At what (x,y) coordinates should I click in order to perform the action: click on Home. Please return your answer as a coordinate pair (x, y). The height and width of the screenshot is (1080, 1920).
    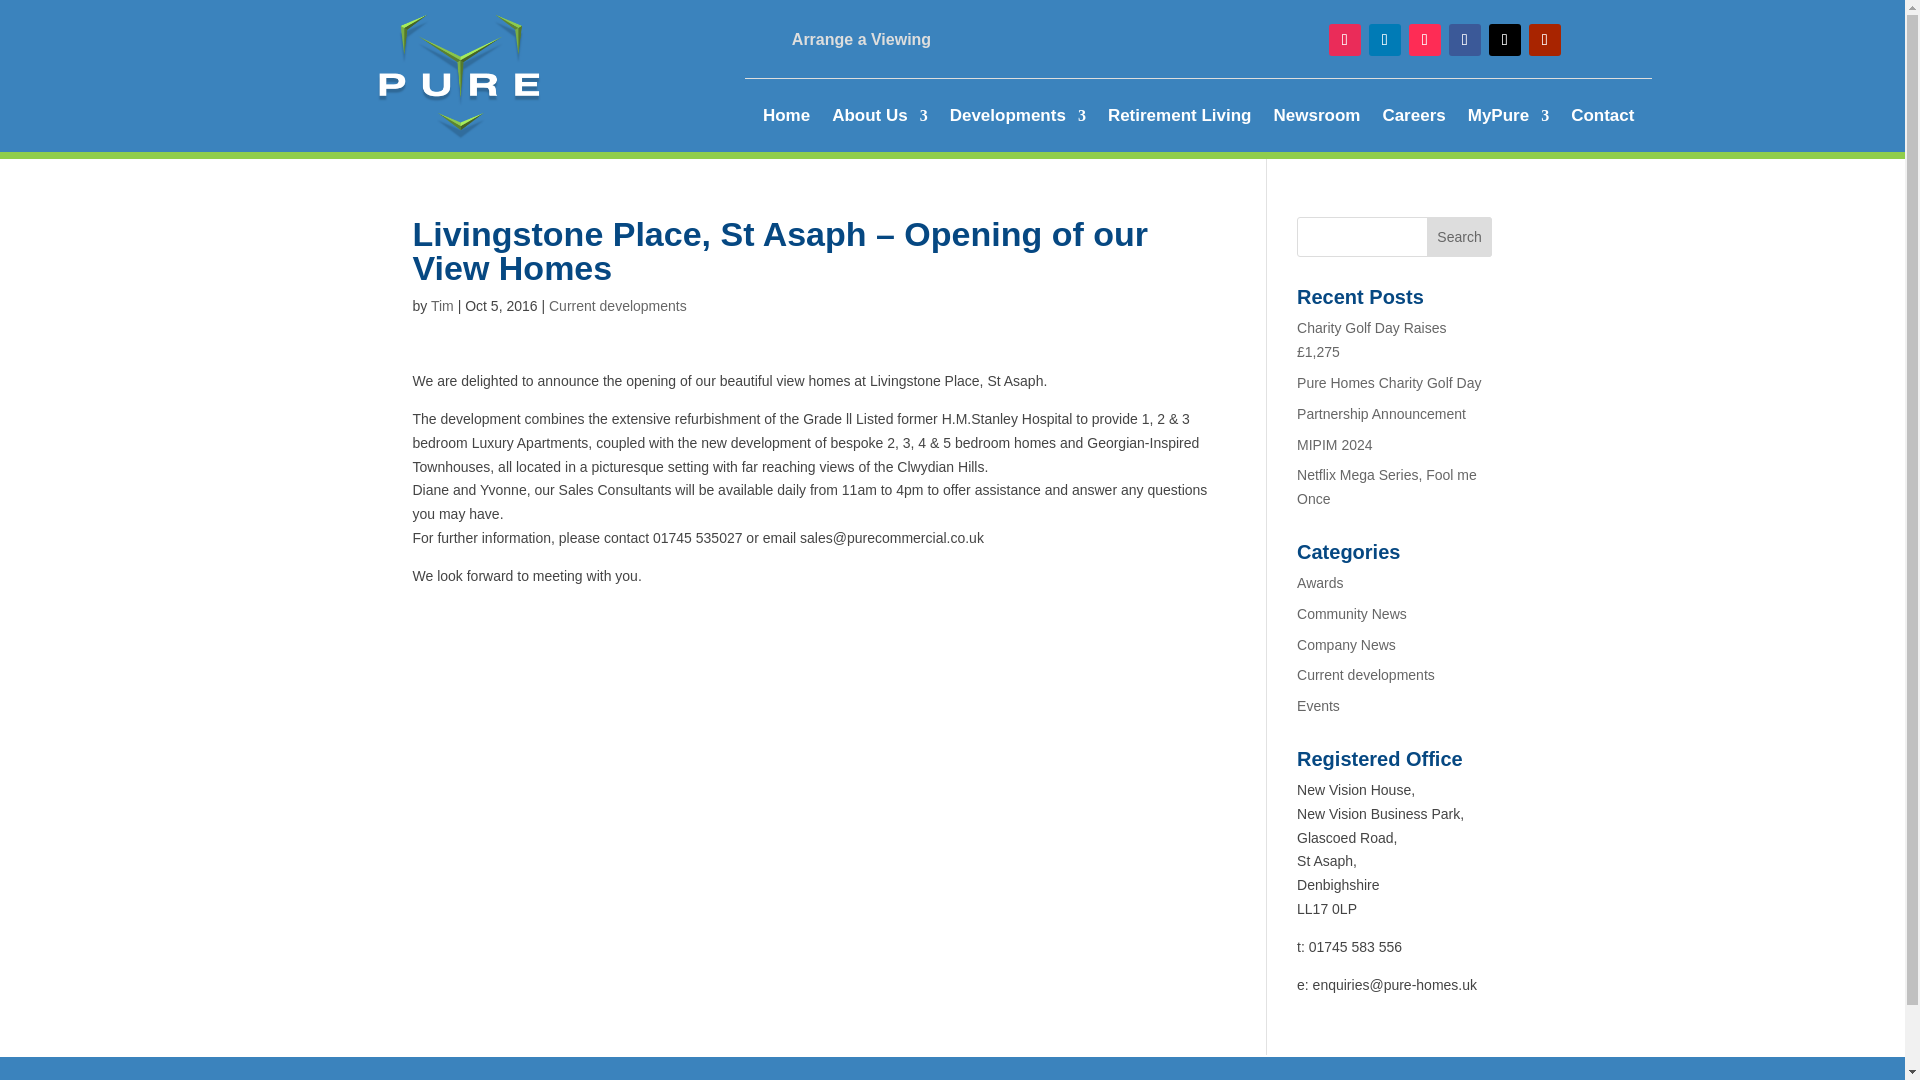
    Looking at the image, I should click on (786, 120).